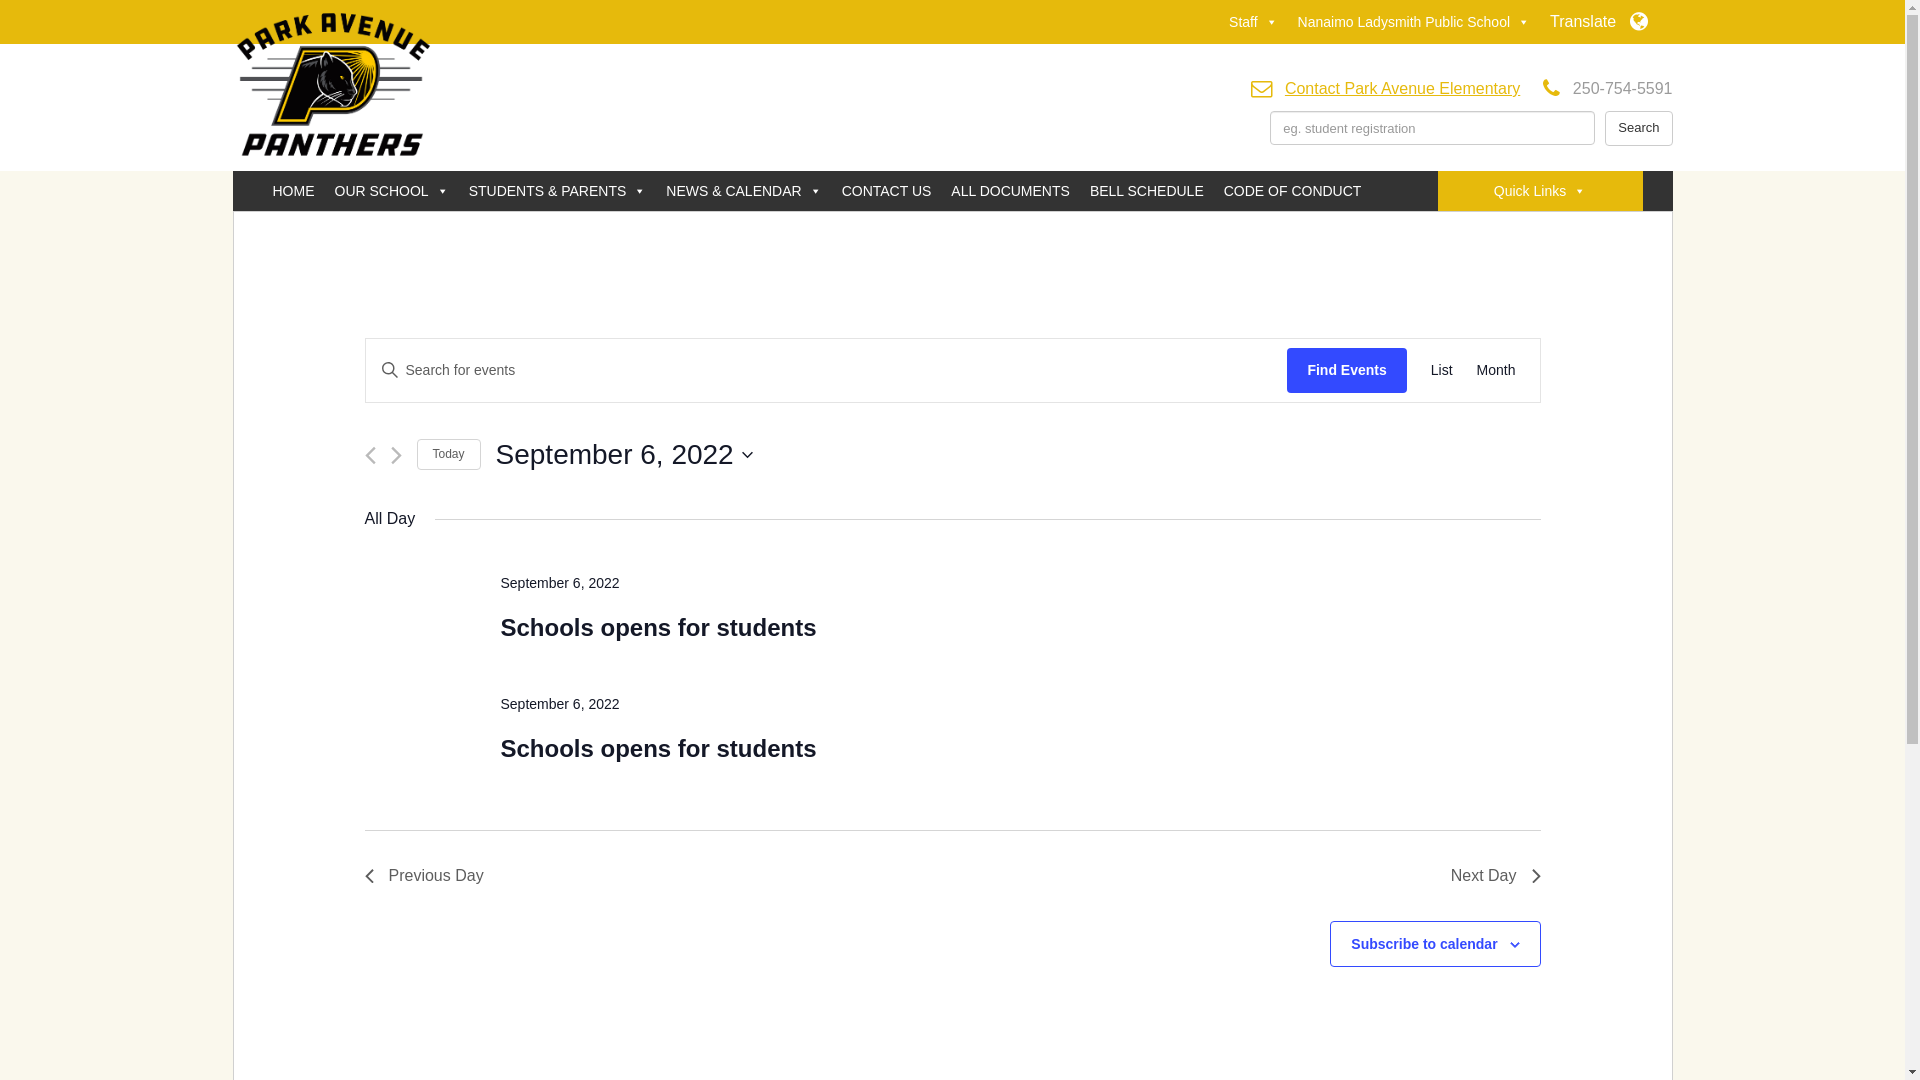 The width and height of the screenshot is (1920, 1080). I want to click on ALL DOCUMENTS, so click(1010, 191).